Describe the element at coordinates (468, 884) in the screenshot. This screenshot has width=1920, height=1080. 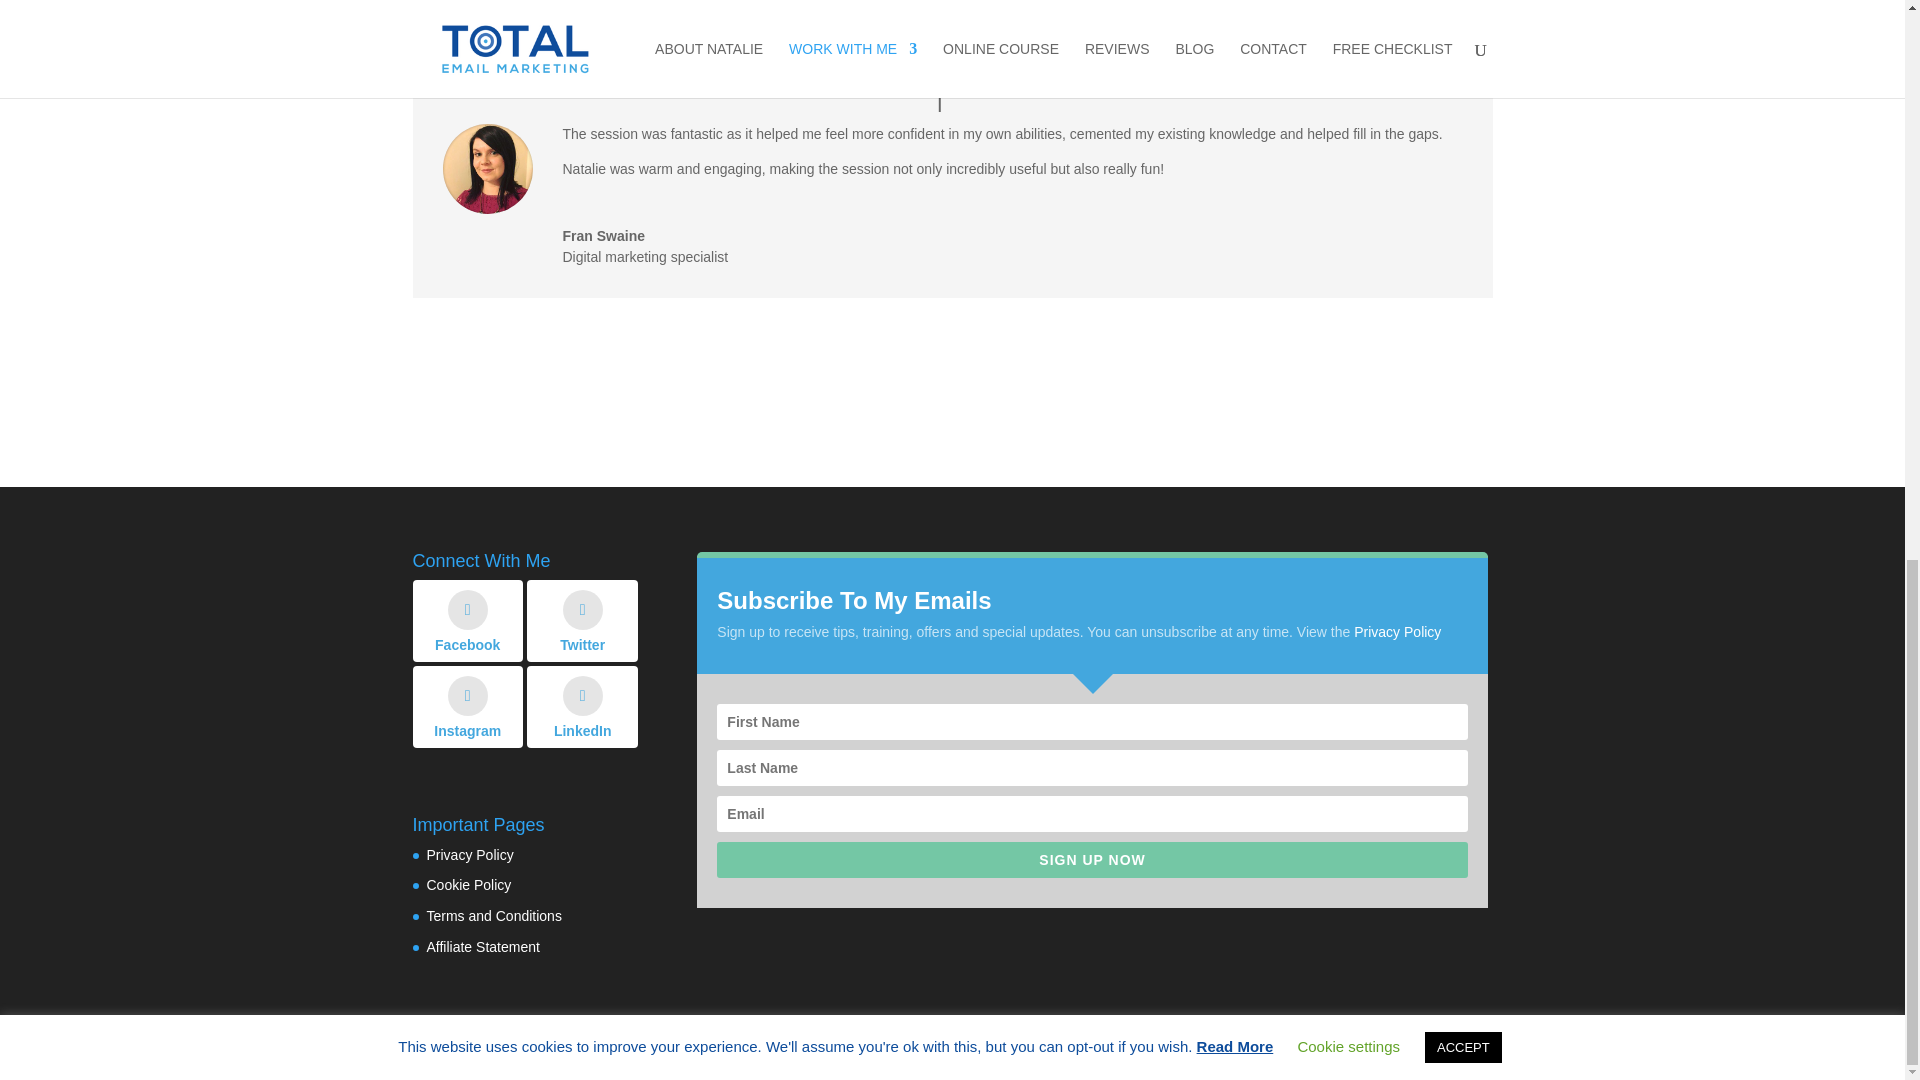
I see `Cookie Policy` at that location.